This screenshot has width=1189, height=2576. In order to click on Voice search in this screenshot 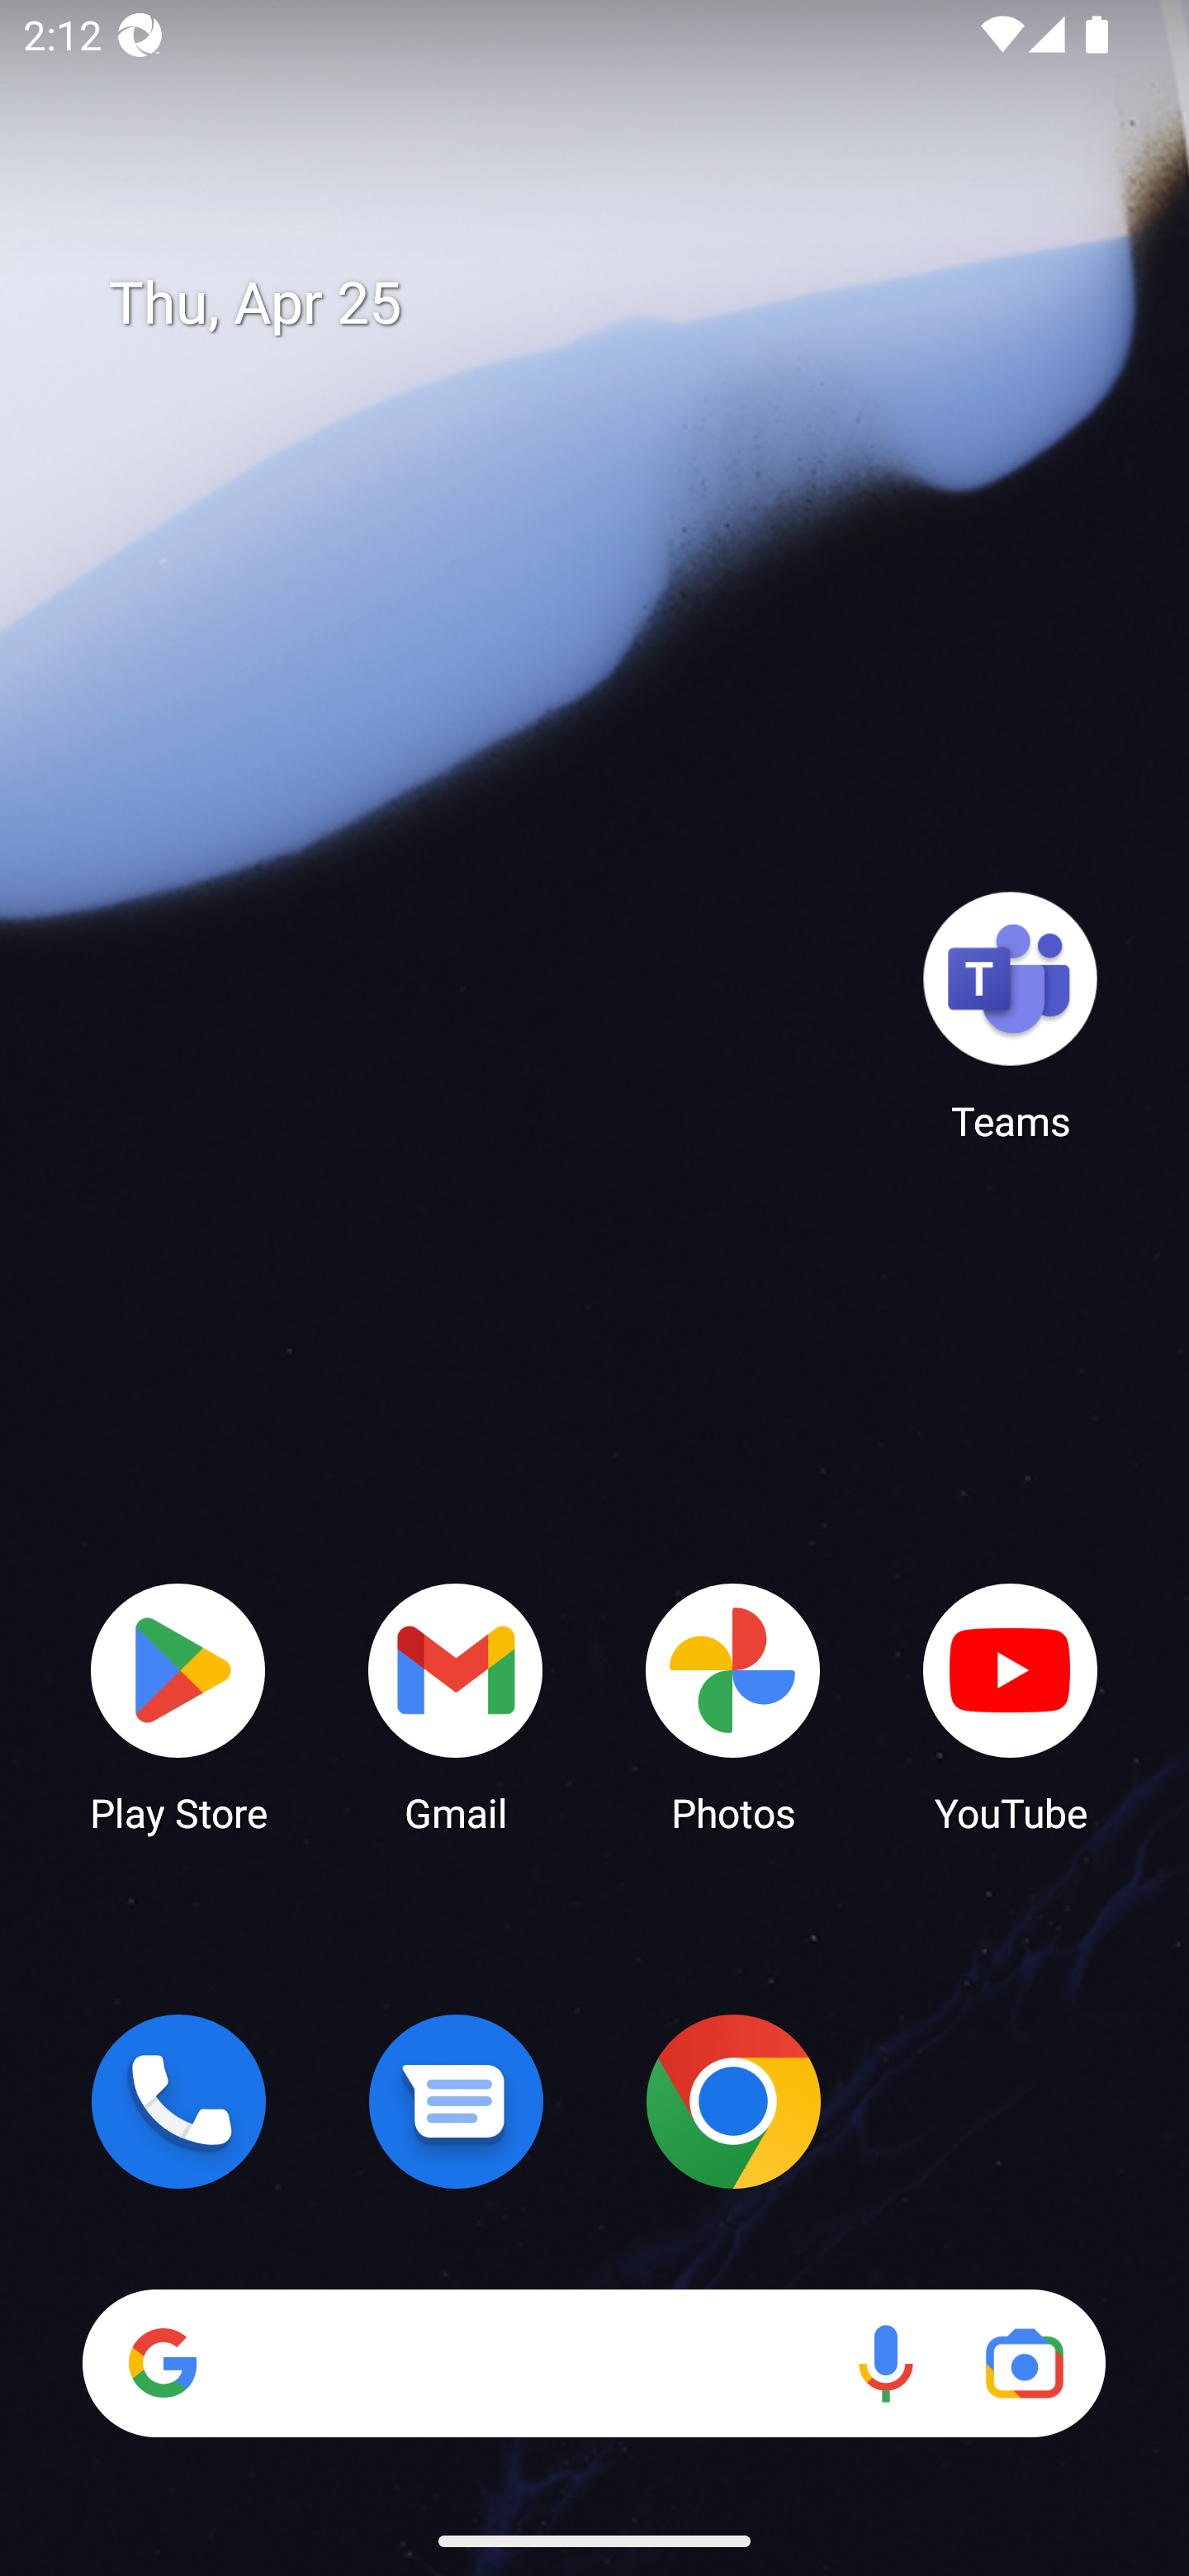, I will do `click(885, 2363)`.